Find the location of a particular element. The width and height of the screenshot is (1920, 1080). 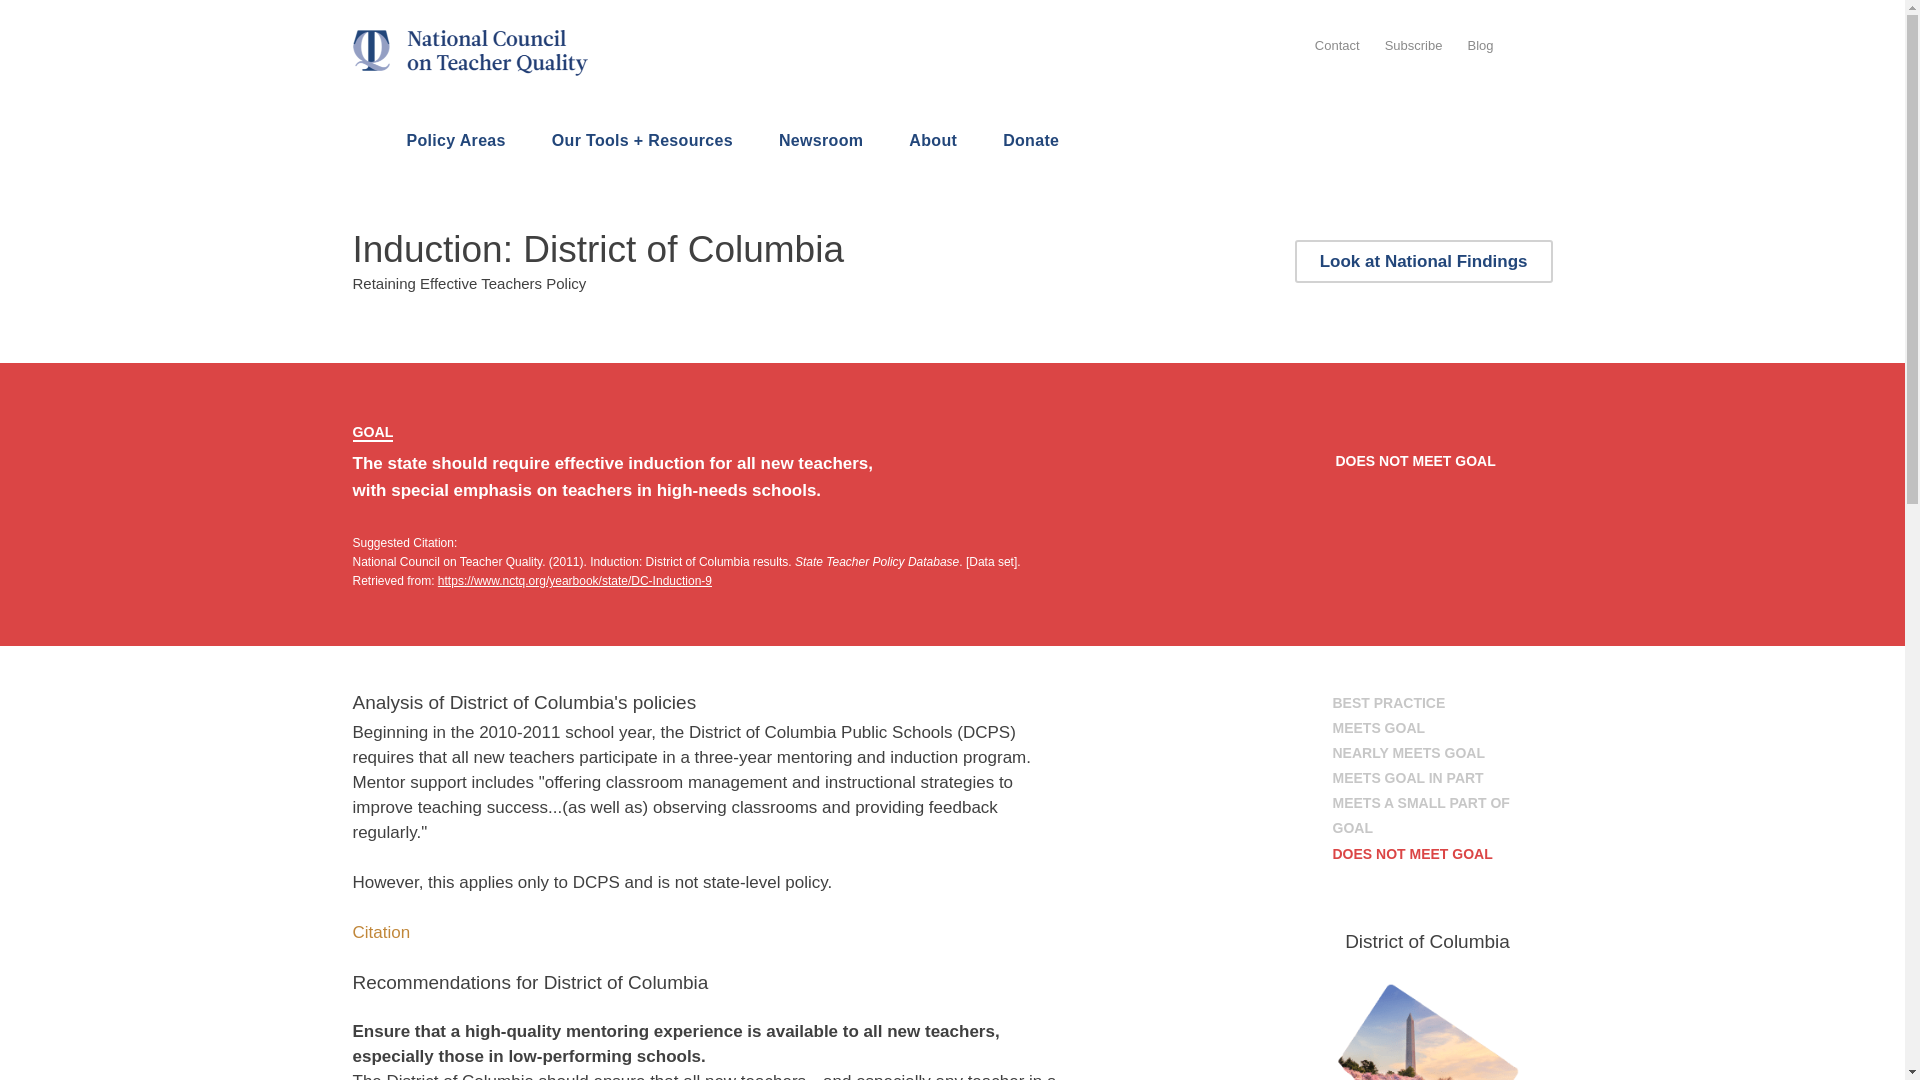

Contact is located at coordinates (1337, 44).